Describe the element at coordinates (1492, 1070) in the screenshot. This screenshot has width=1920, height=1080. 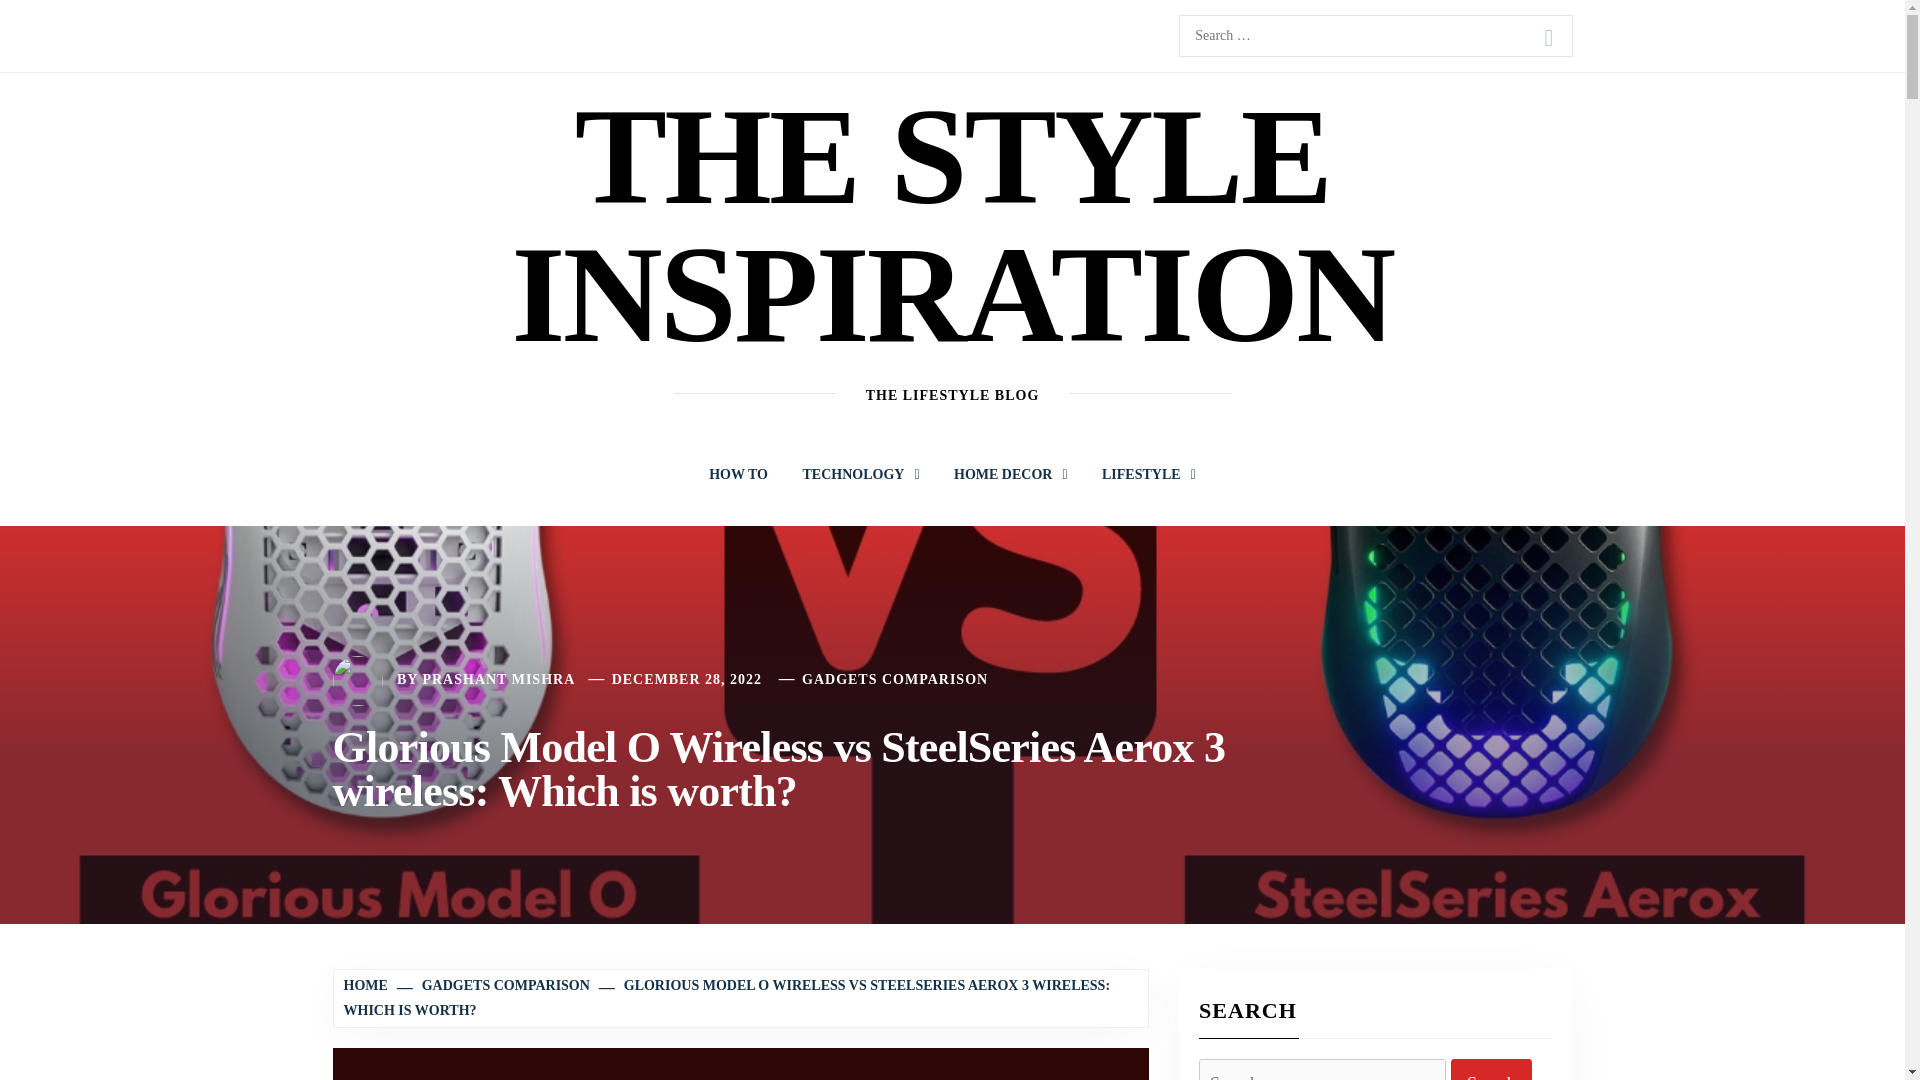
I see `Search` at that location.